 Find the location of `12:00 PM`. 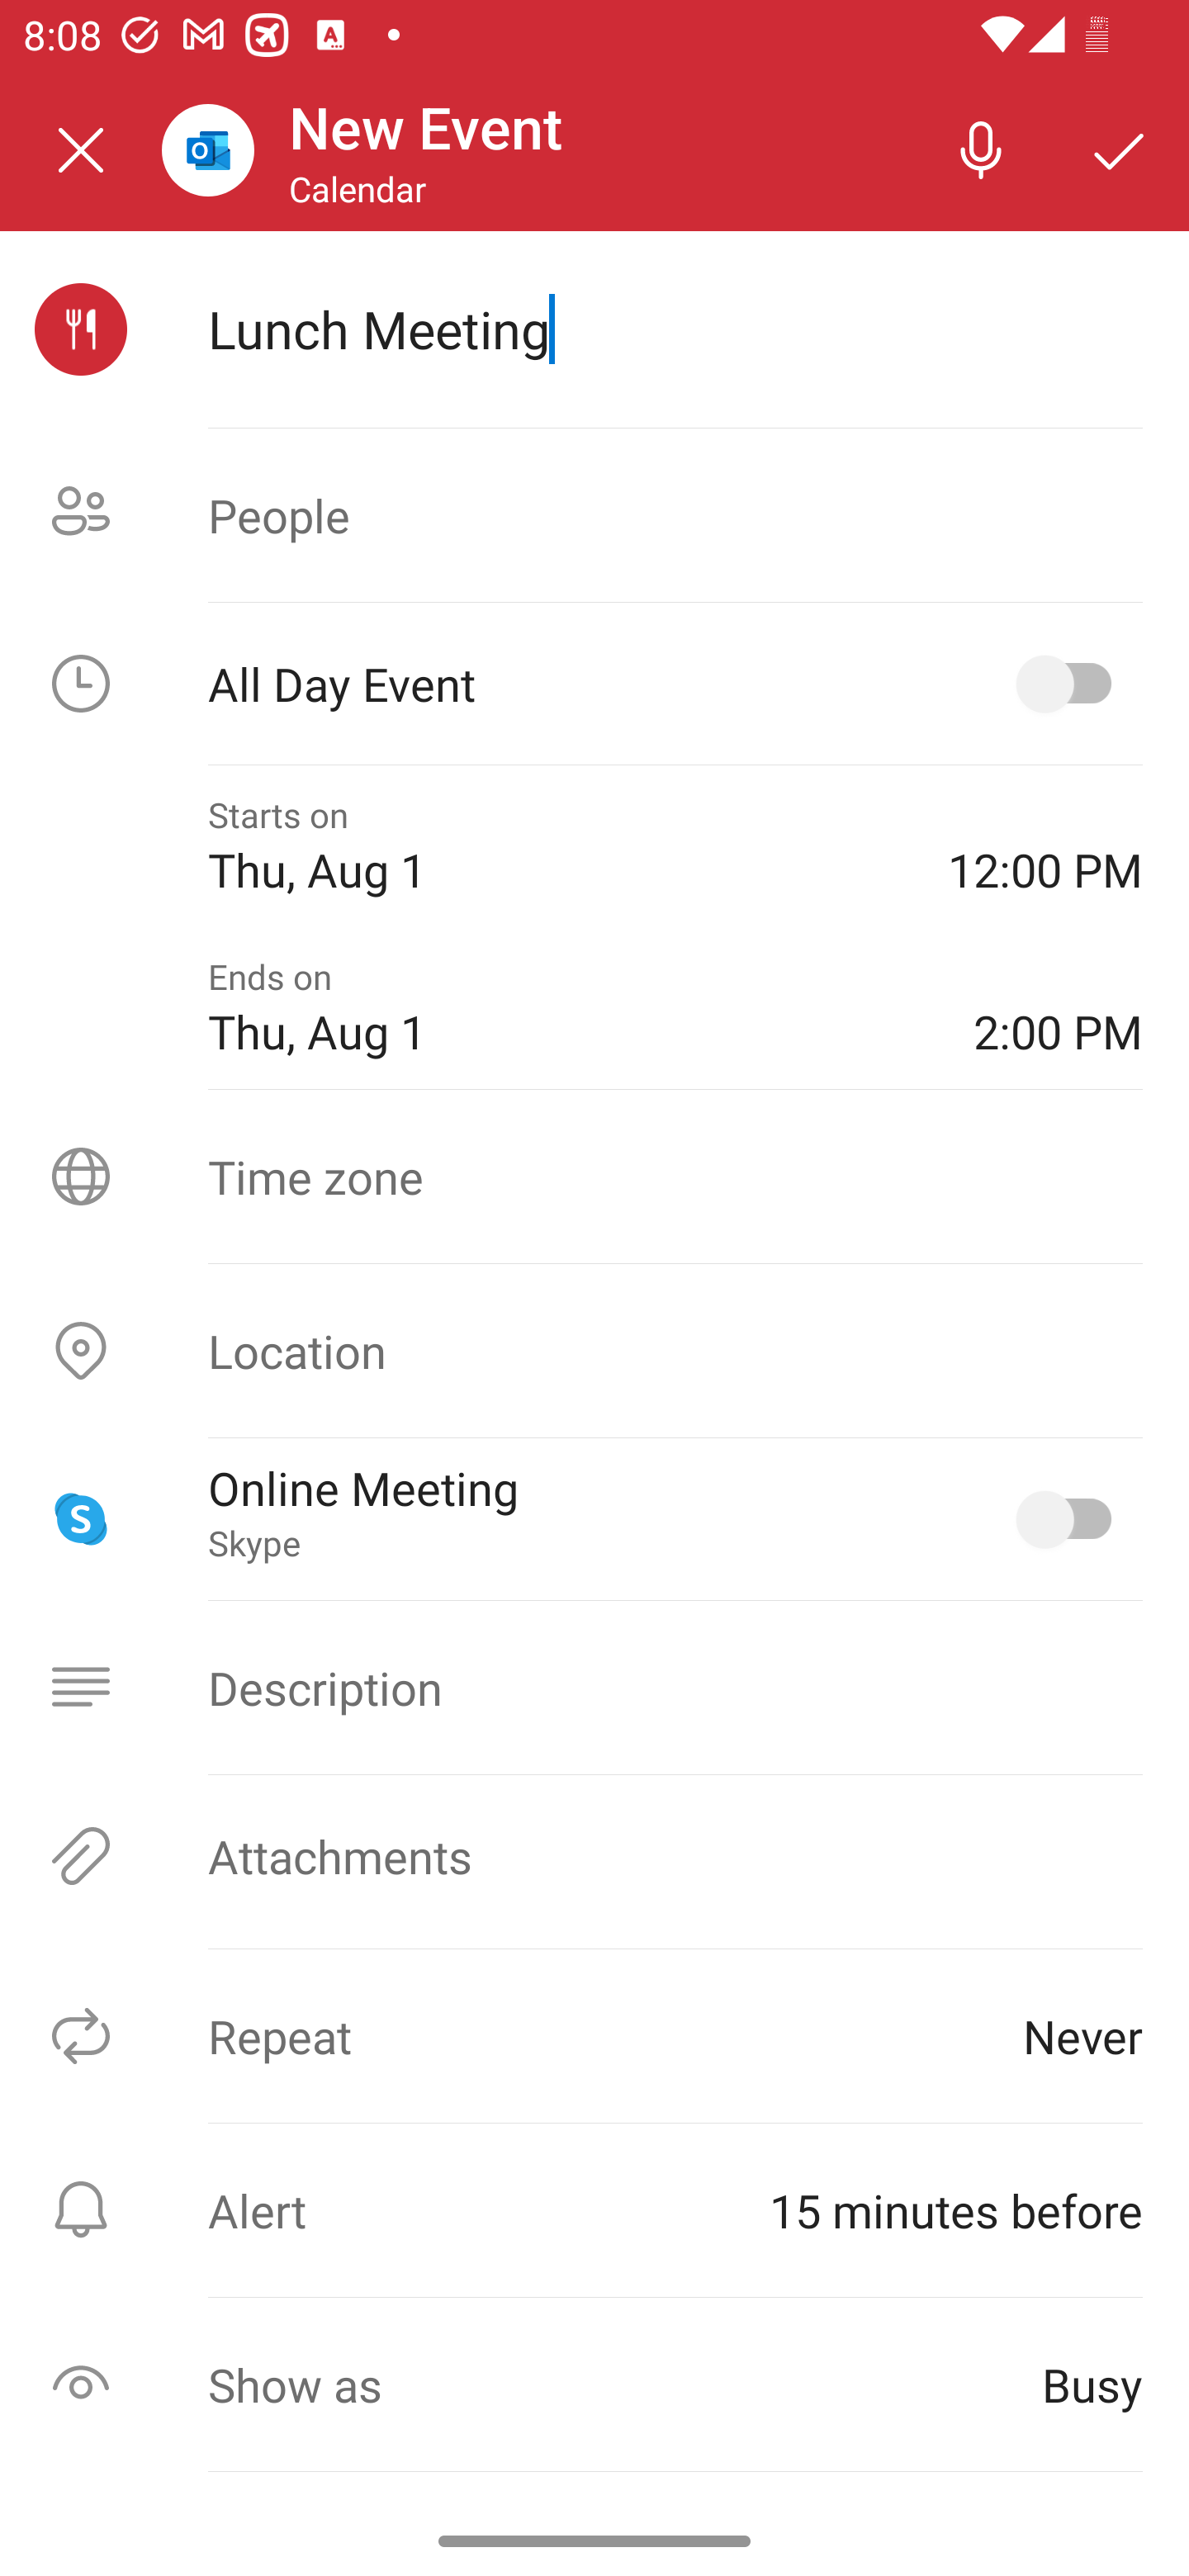

12:00 PM is located at coordinates (1045, 845).